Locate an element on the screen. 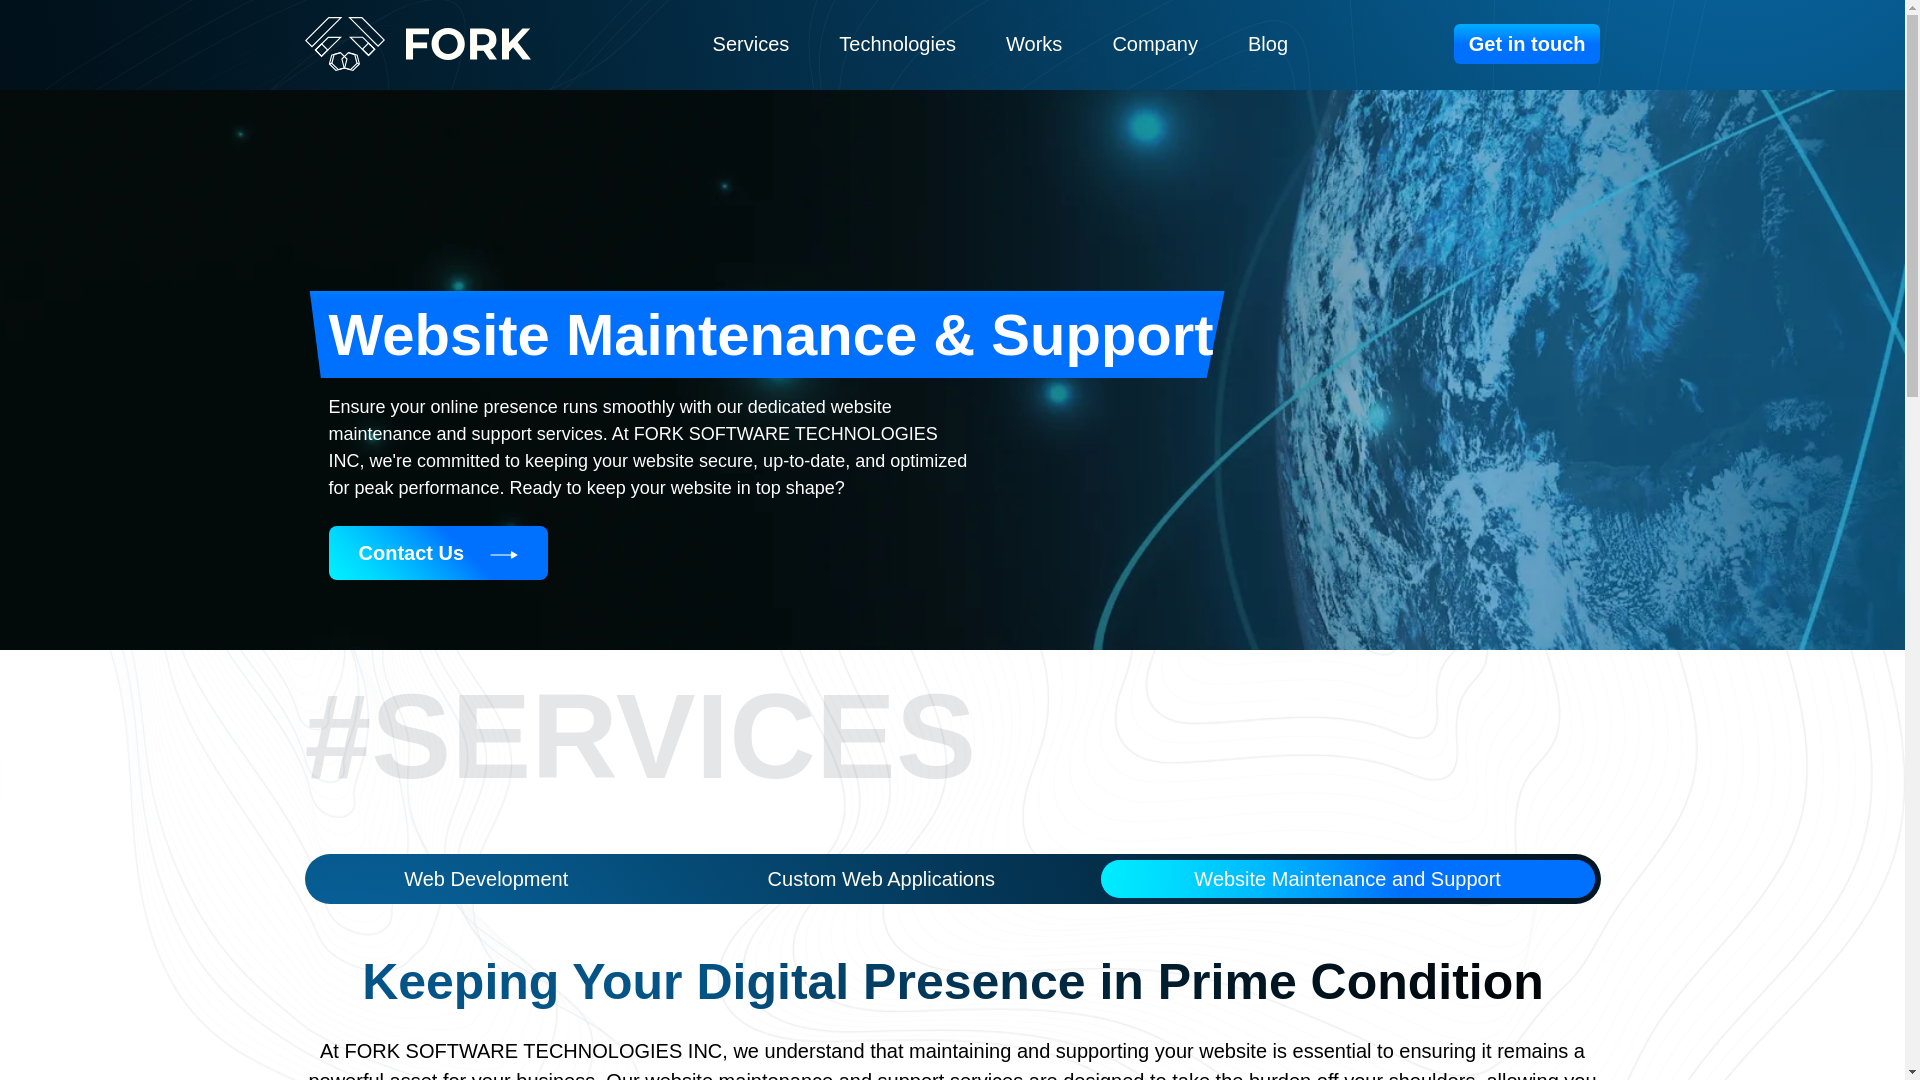  Services is located at coordinates (750, 44).